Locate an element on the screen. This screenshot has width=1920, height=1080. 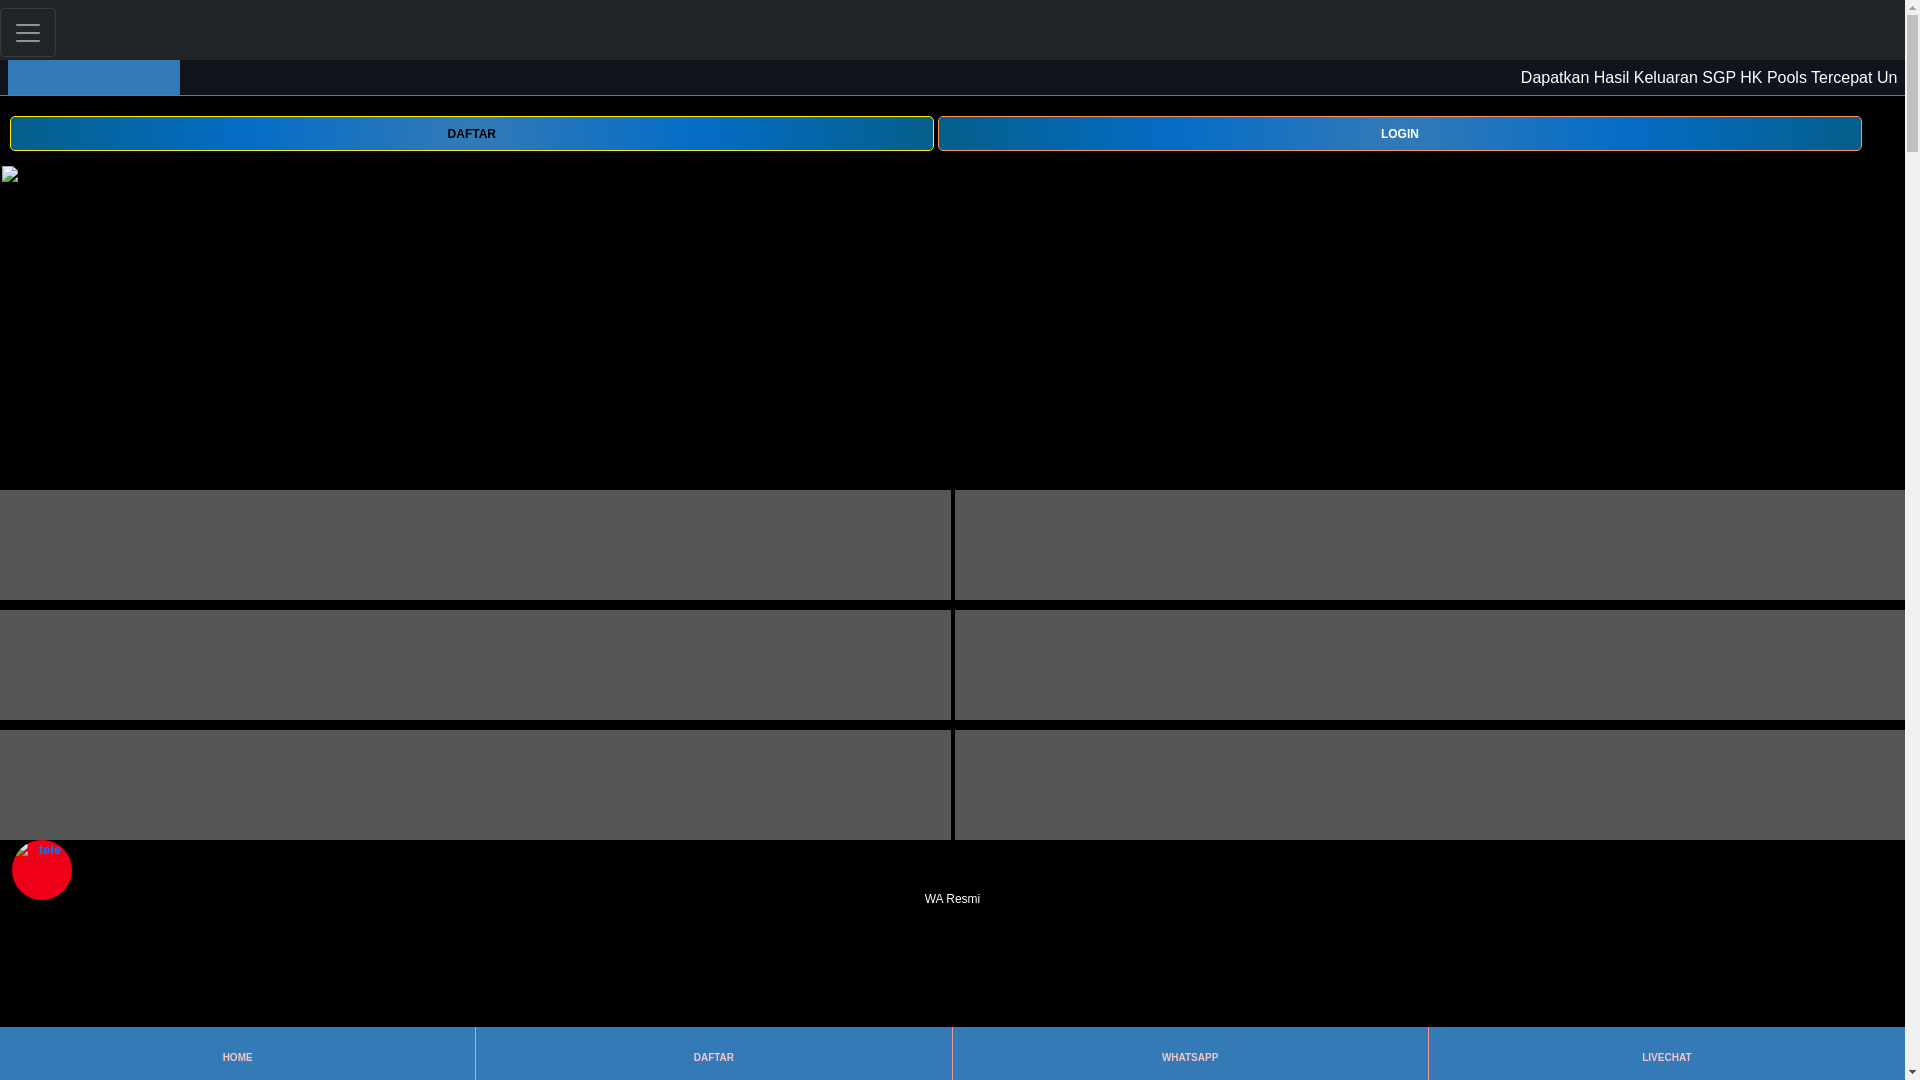
DAFTAR is located at coordinates (471, 132).